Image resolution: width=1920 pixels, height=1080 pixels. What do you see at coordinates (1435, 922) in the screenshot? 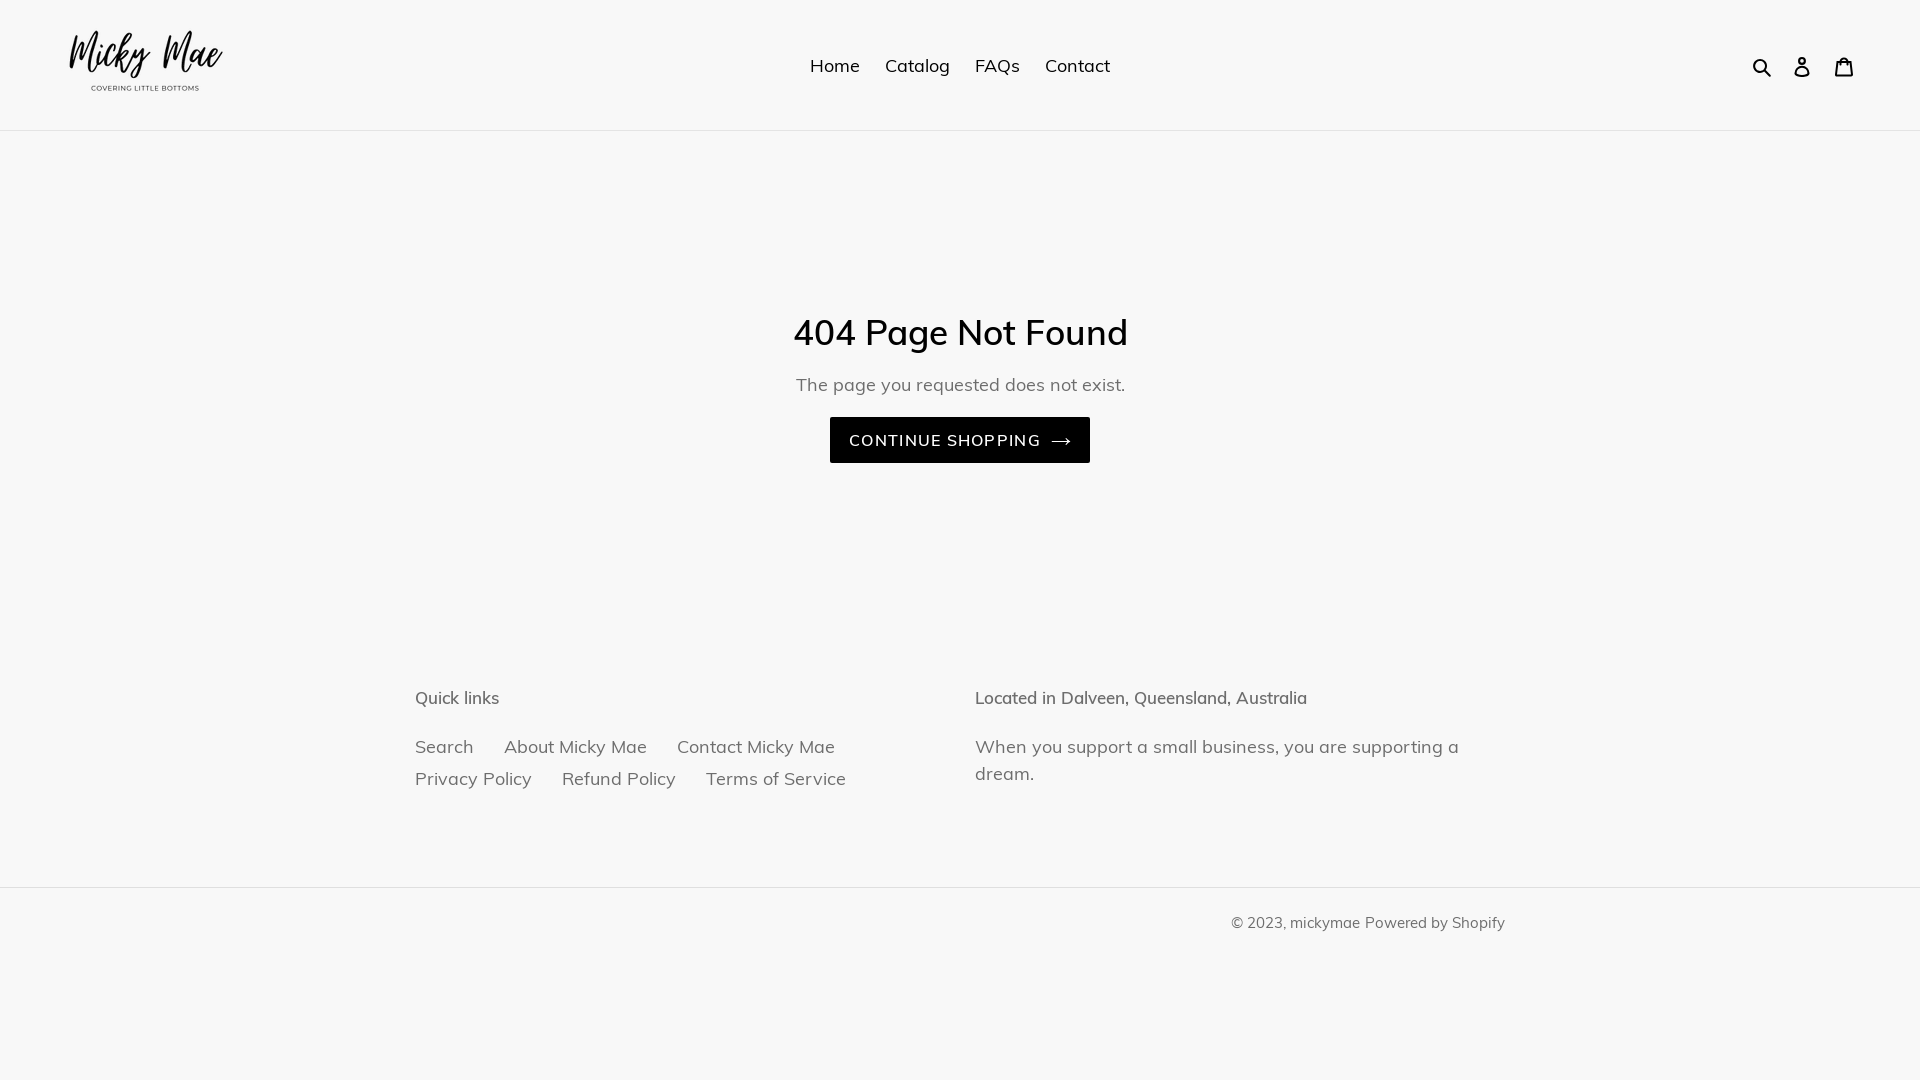
I see `Powered by Shopify` at bounding box center [1435, 922].